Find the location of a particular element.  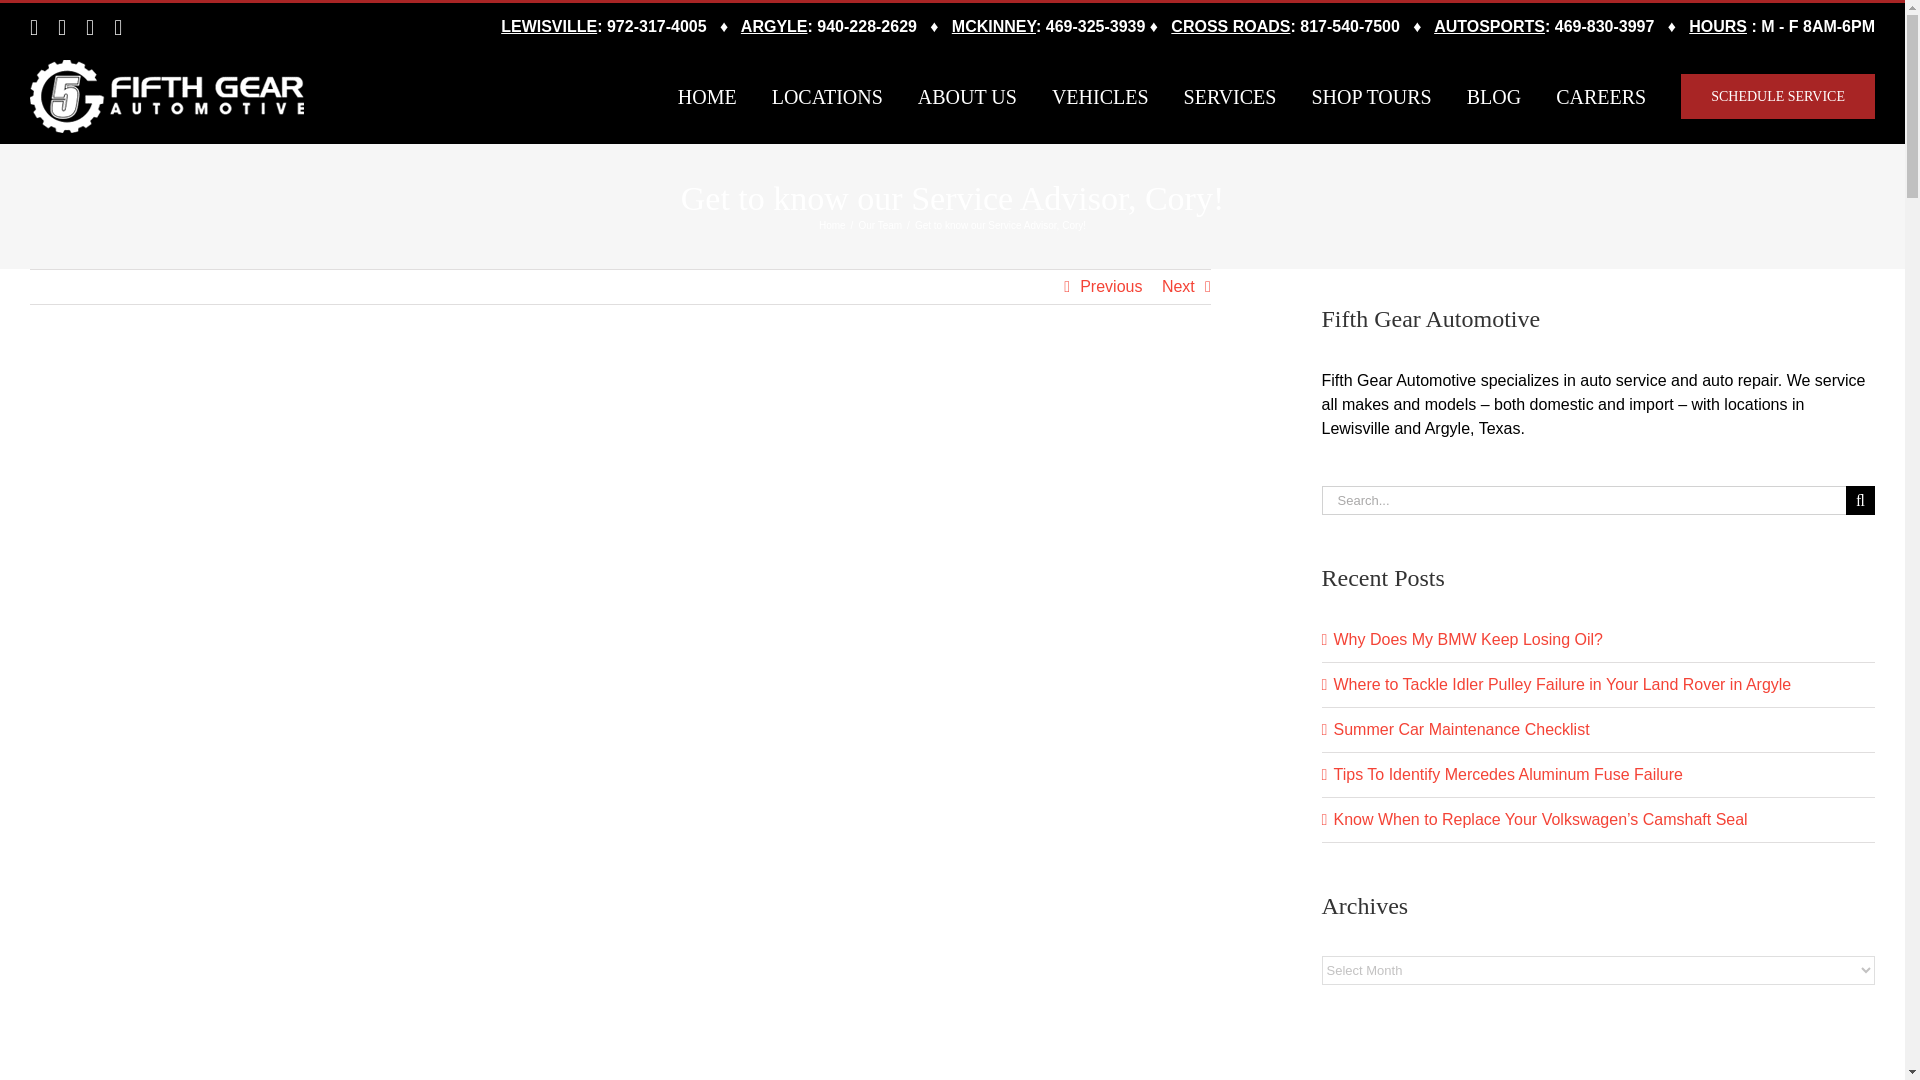

AUTOSPORTS is located at coordinates (1490, 26).